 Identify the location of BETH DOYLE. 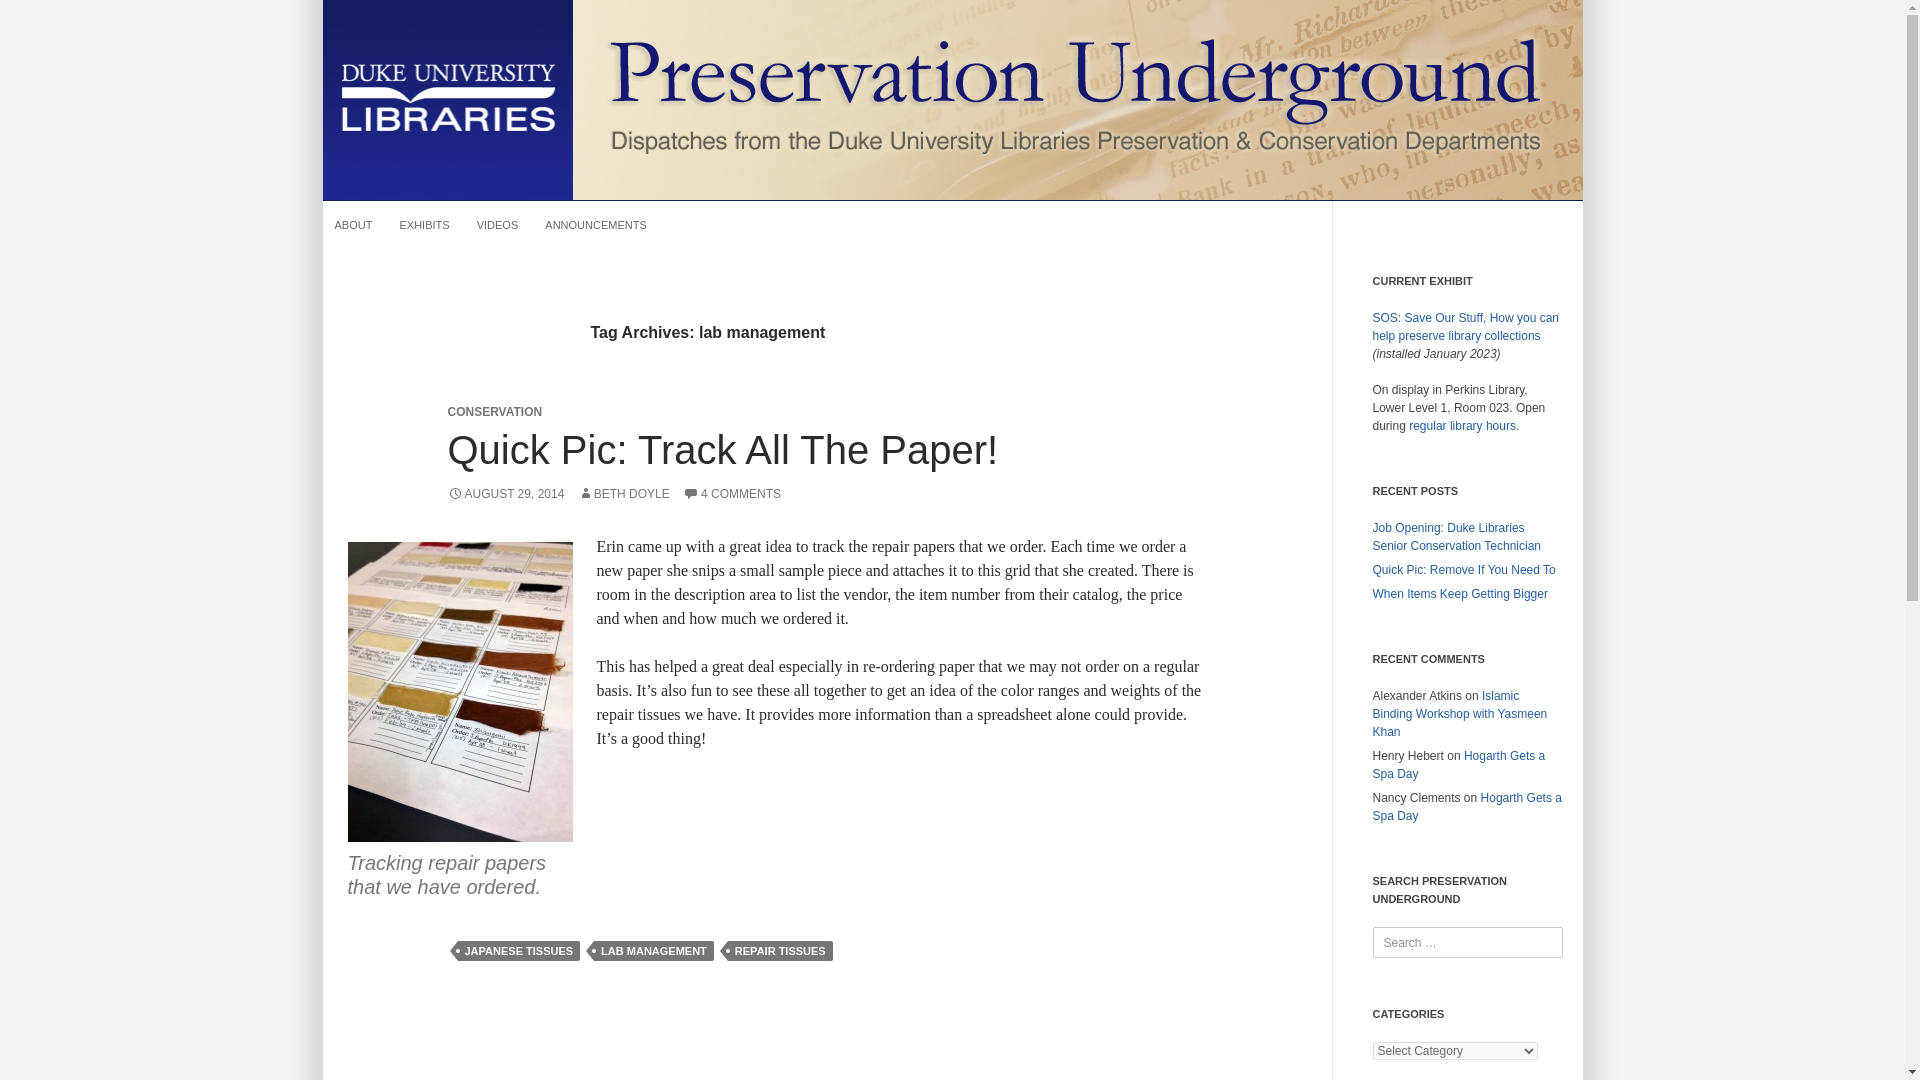
(624, 494).